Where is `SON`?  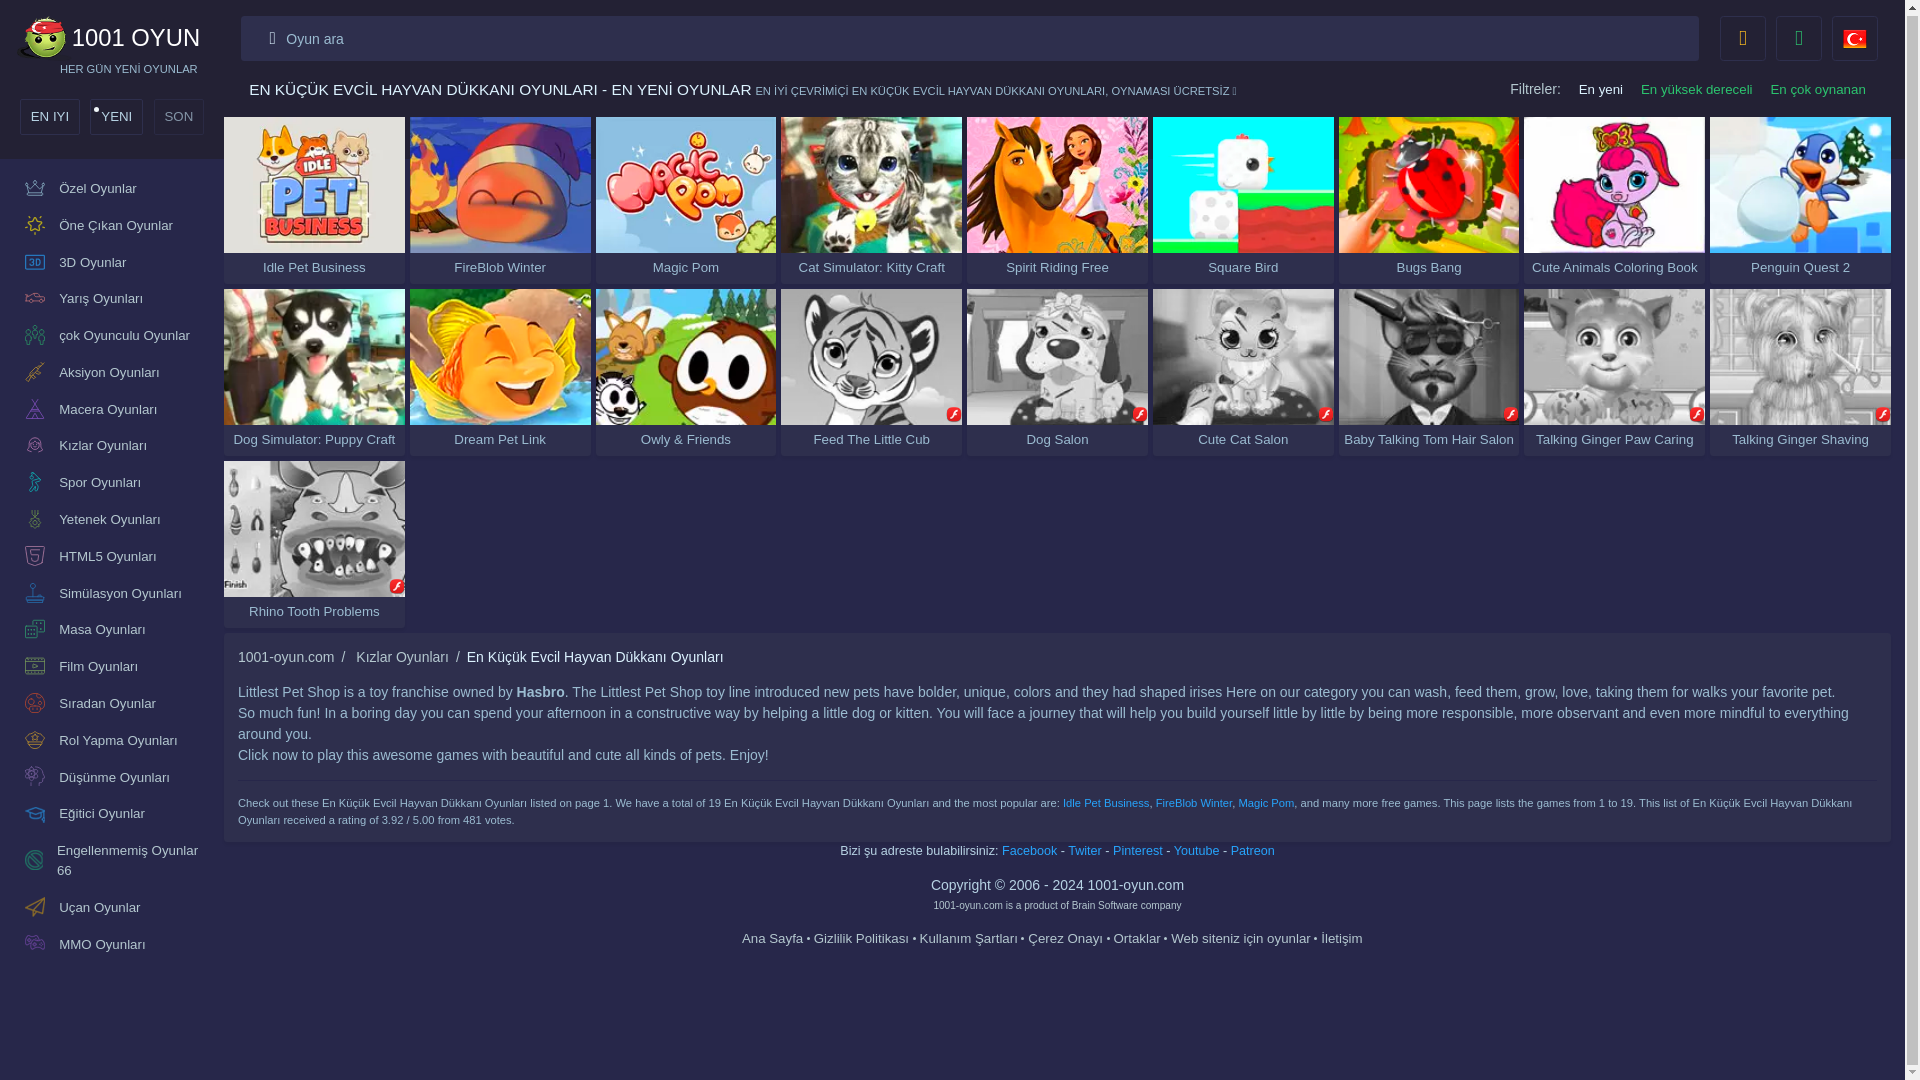
SON is located at coordinates (178, 117).